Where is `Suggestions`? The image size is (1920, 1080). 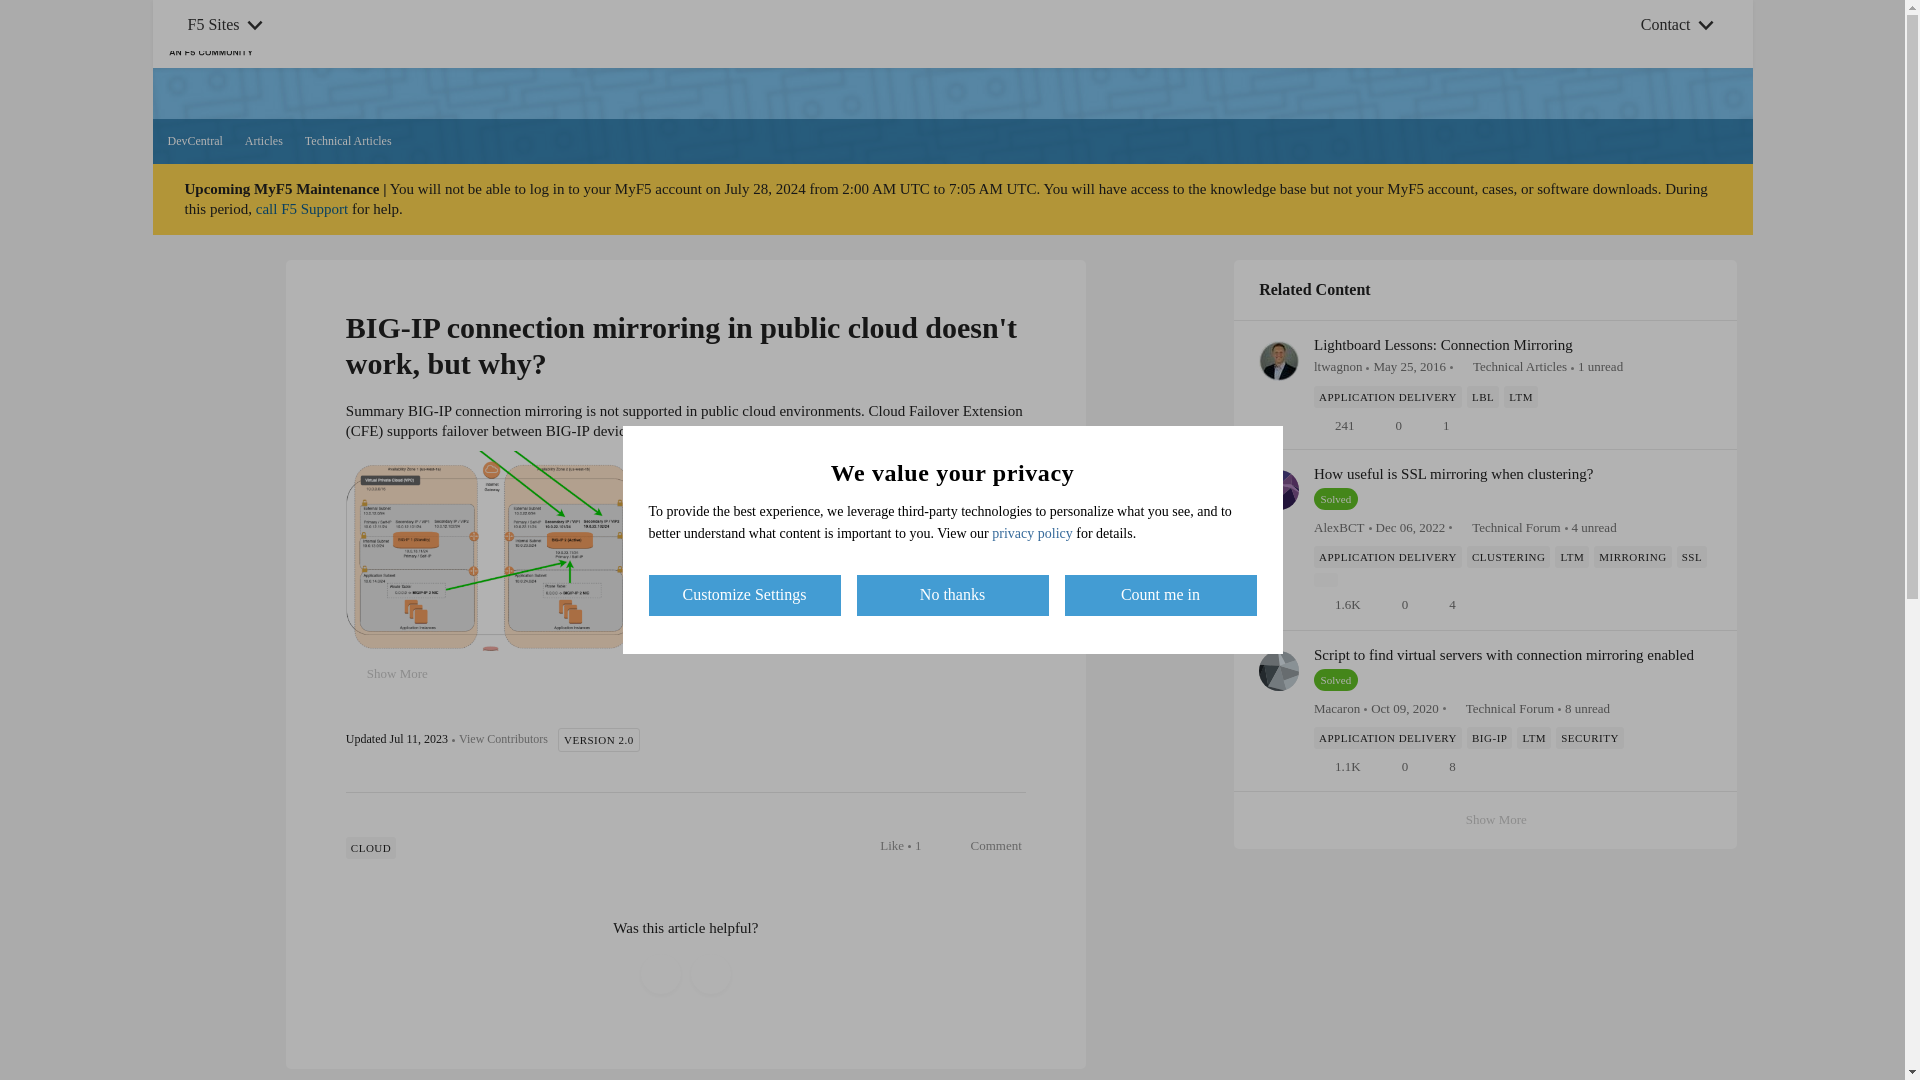 Suggestions is located at coordinates (1205, 34).